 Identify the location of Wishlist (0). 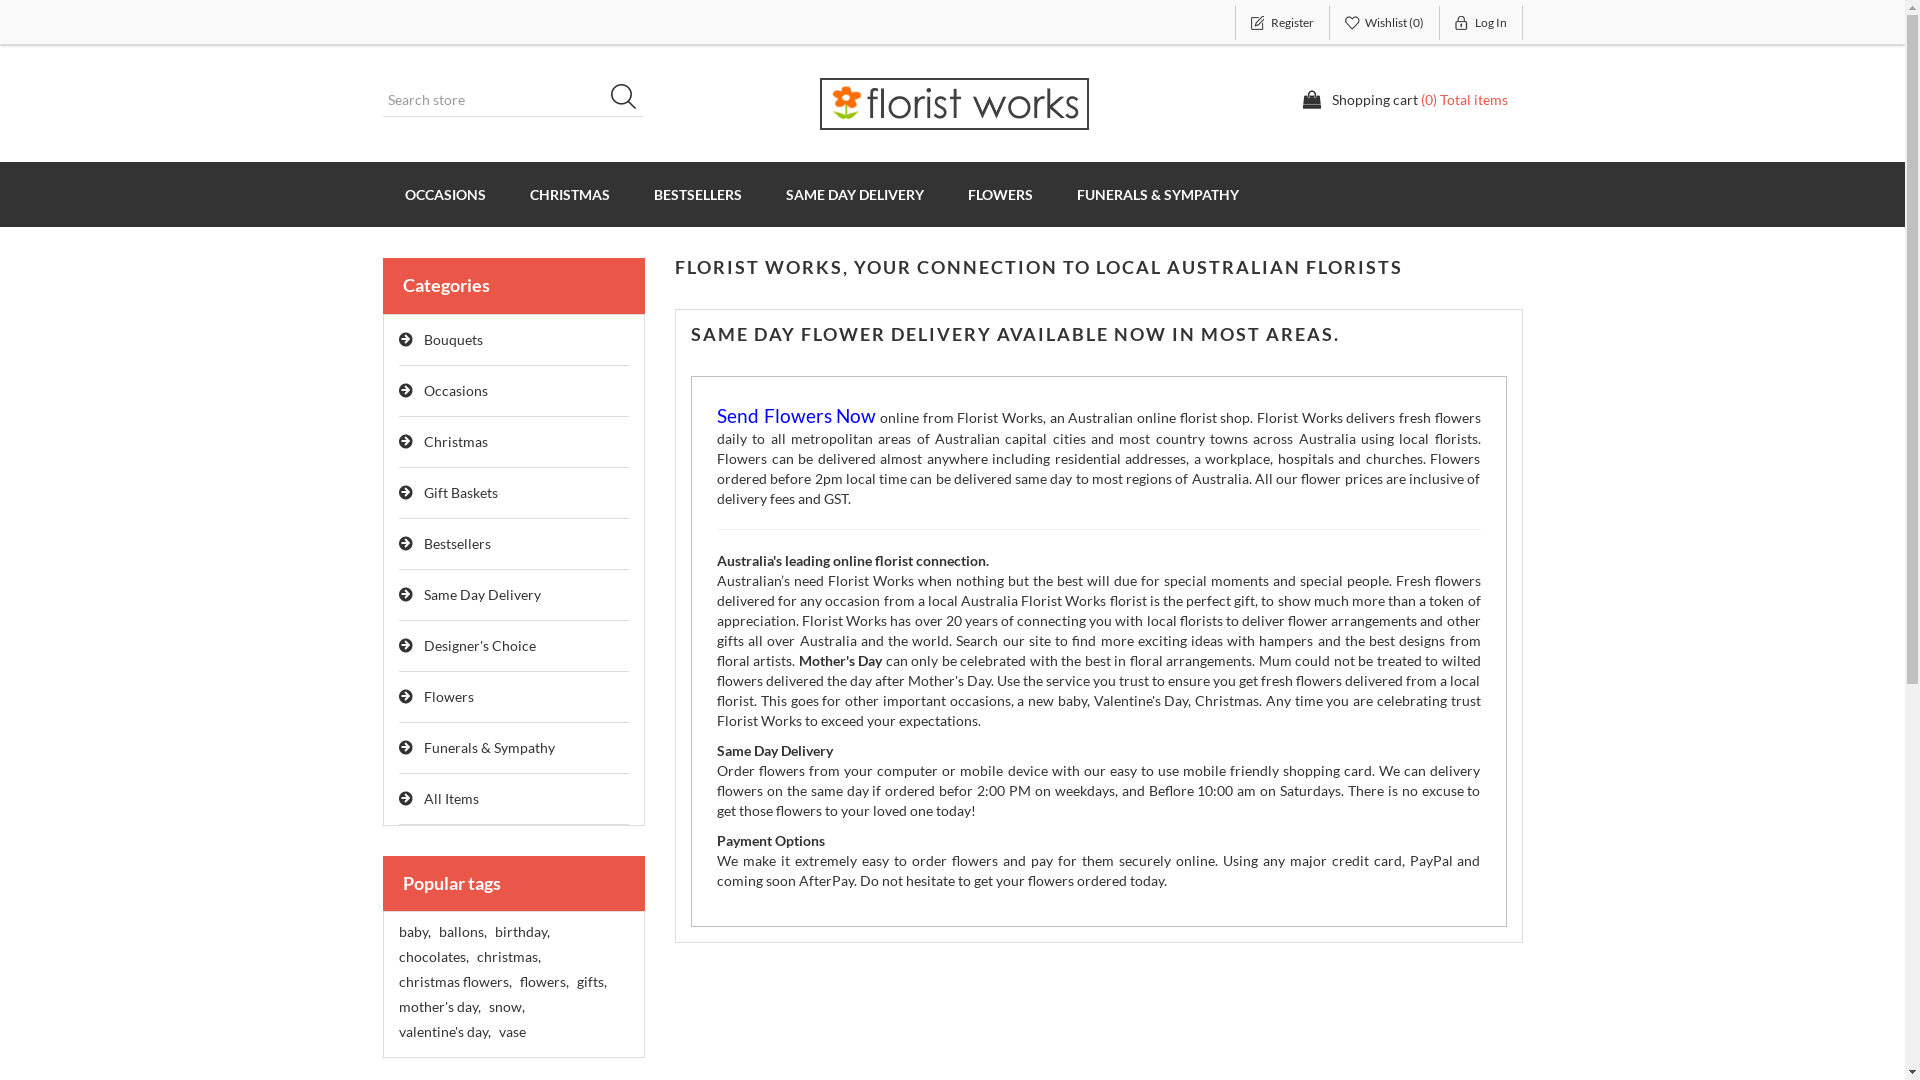
(1385, 23).